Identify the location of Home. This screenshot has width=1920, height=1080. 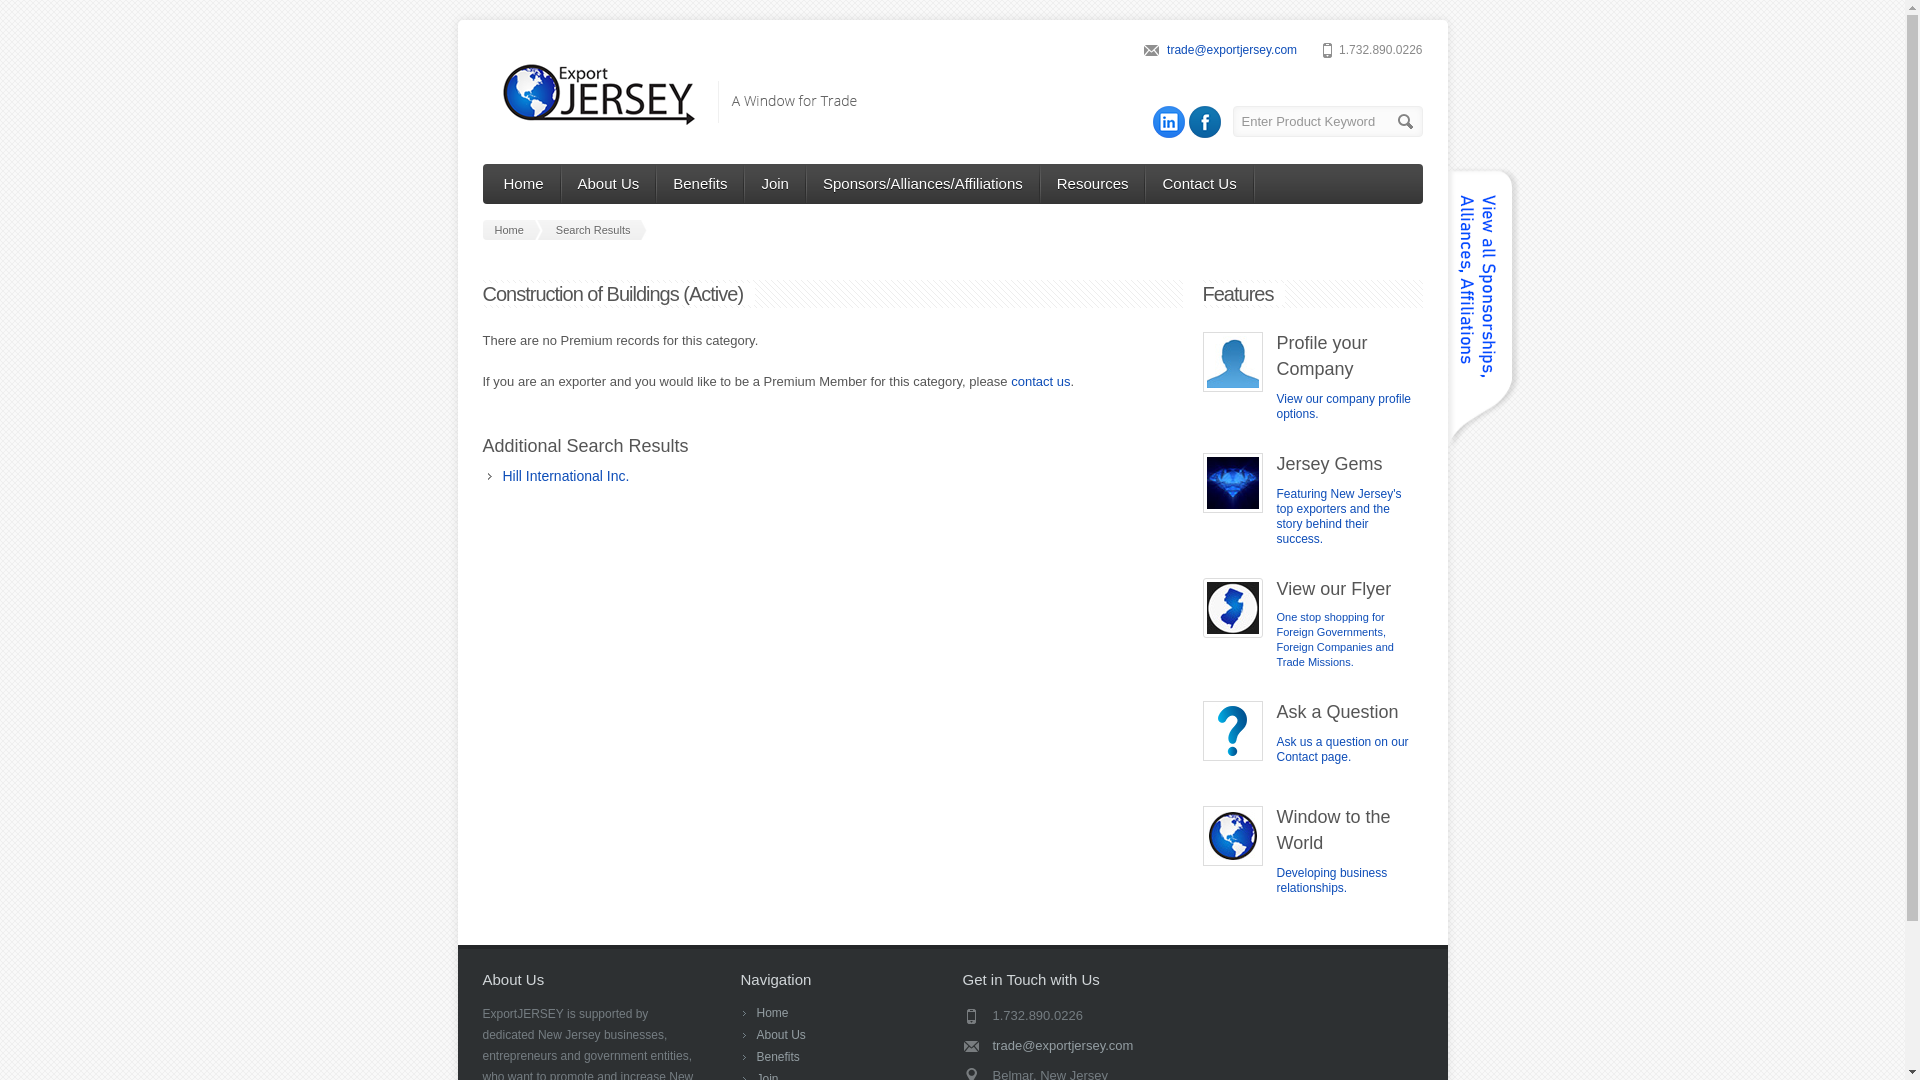
(512, 230).